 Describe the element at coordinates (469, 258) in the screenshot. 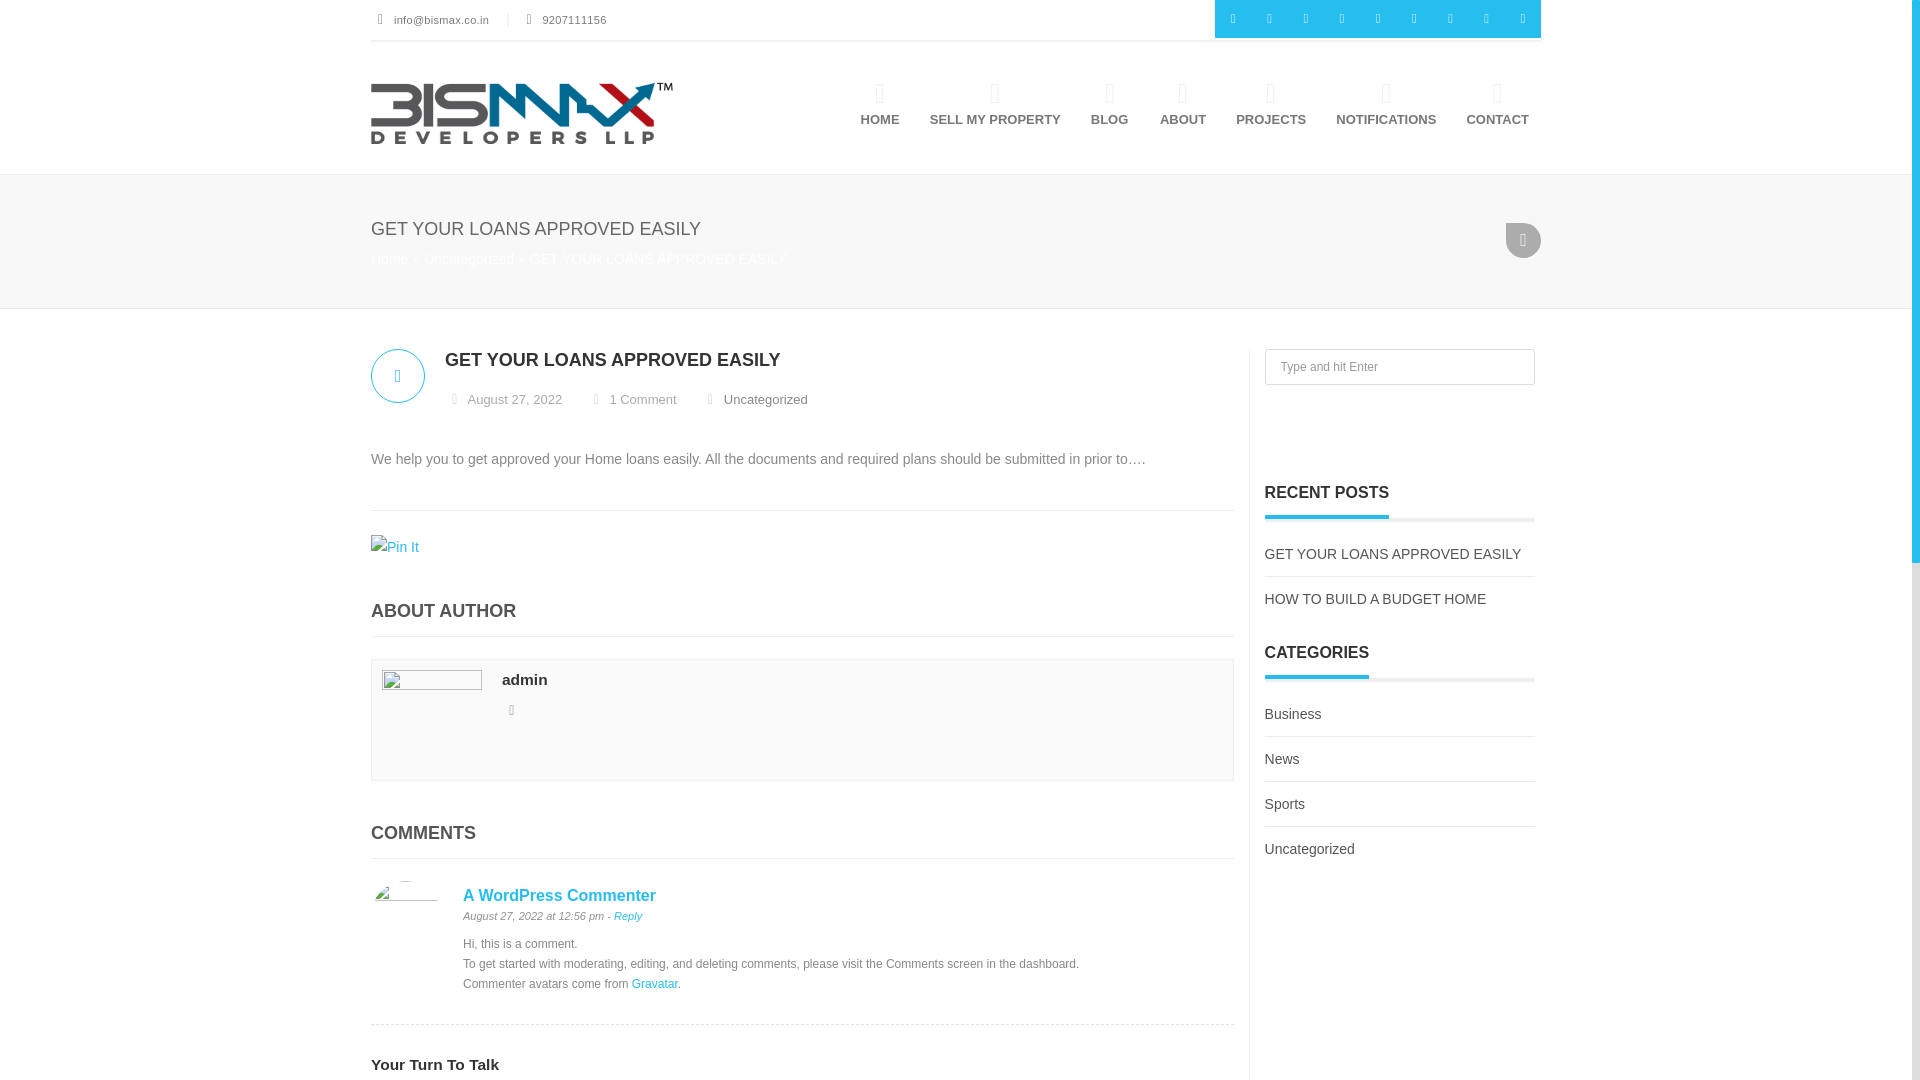

I see `Uncategorized` at that location.